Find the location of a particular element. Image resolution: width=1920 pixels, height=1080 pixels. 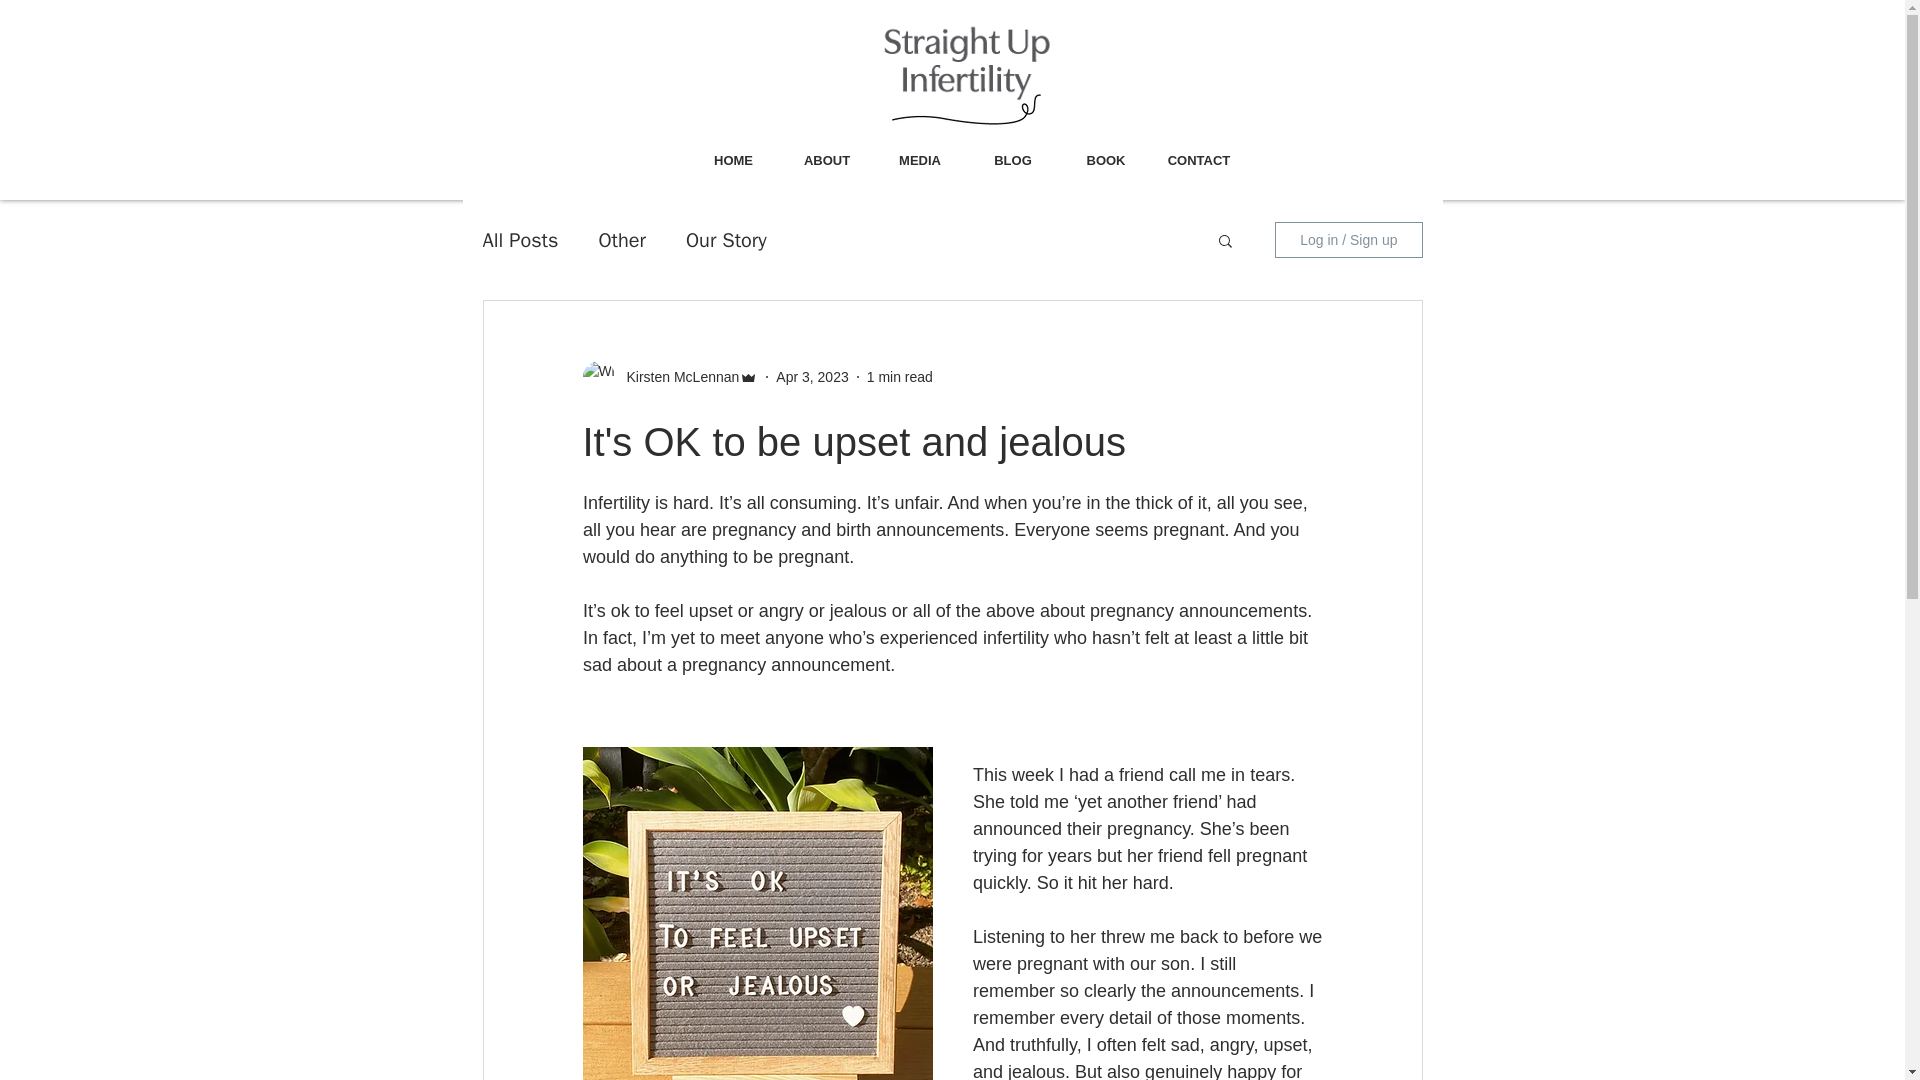

BOOK is located at coordinates (1106, 160).